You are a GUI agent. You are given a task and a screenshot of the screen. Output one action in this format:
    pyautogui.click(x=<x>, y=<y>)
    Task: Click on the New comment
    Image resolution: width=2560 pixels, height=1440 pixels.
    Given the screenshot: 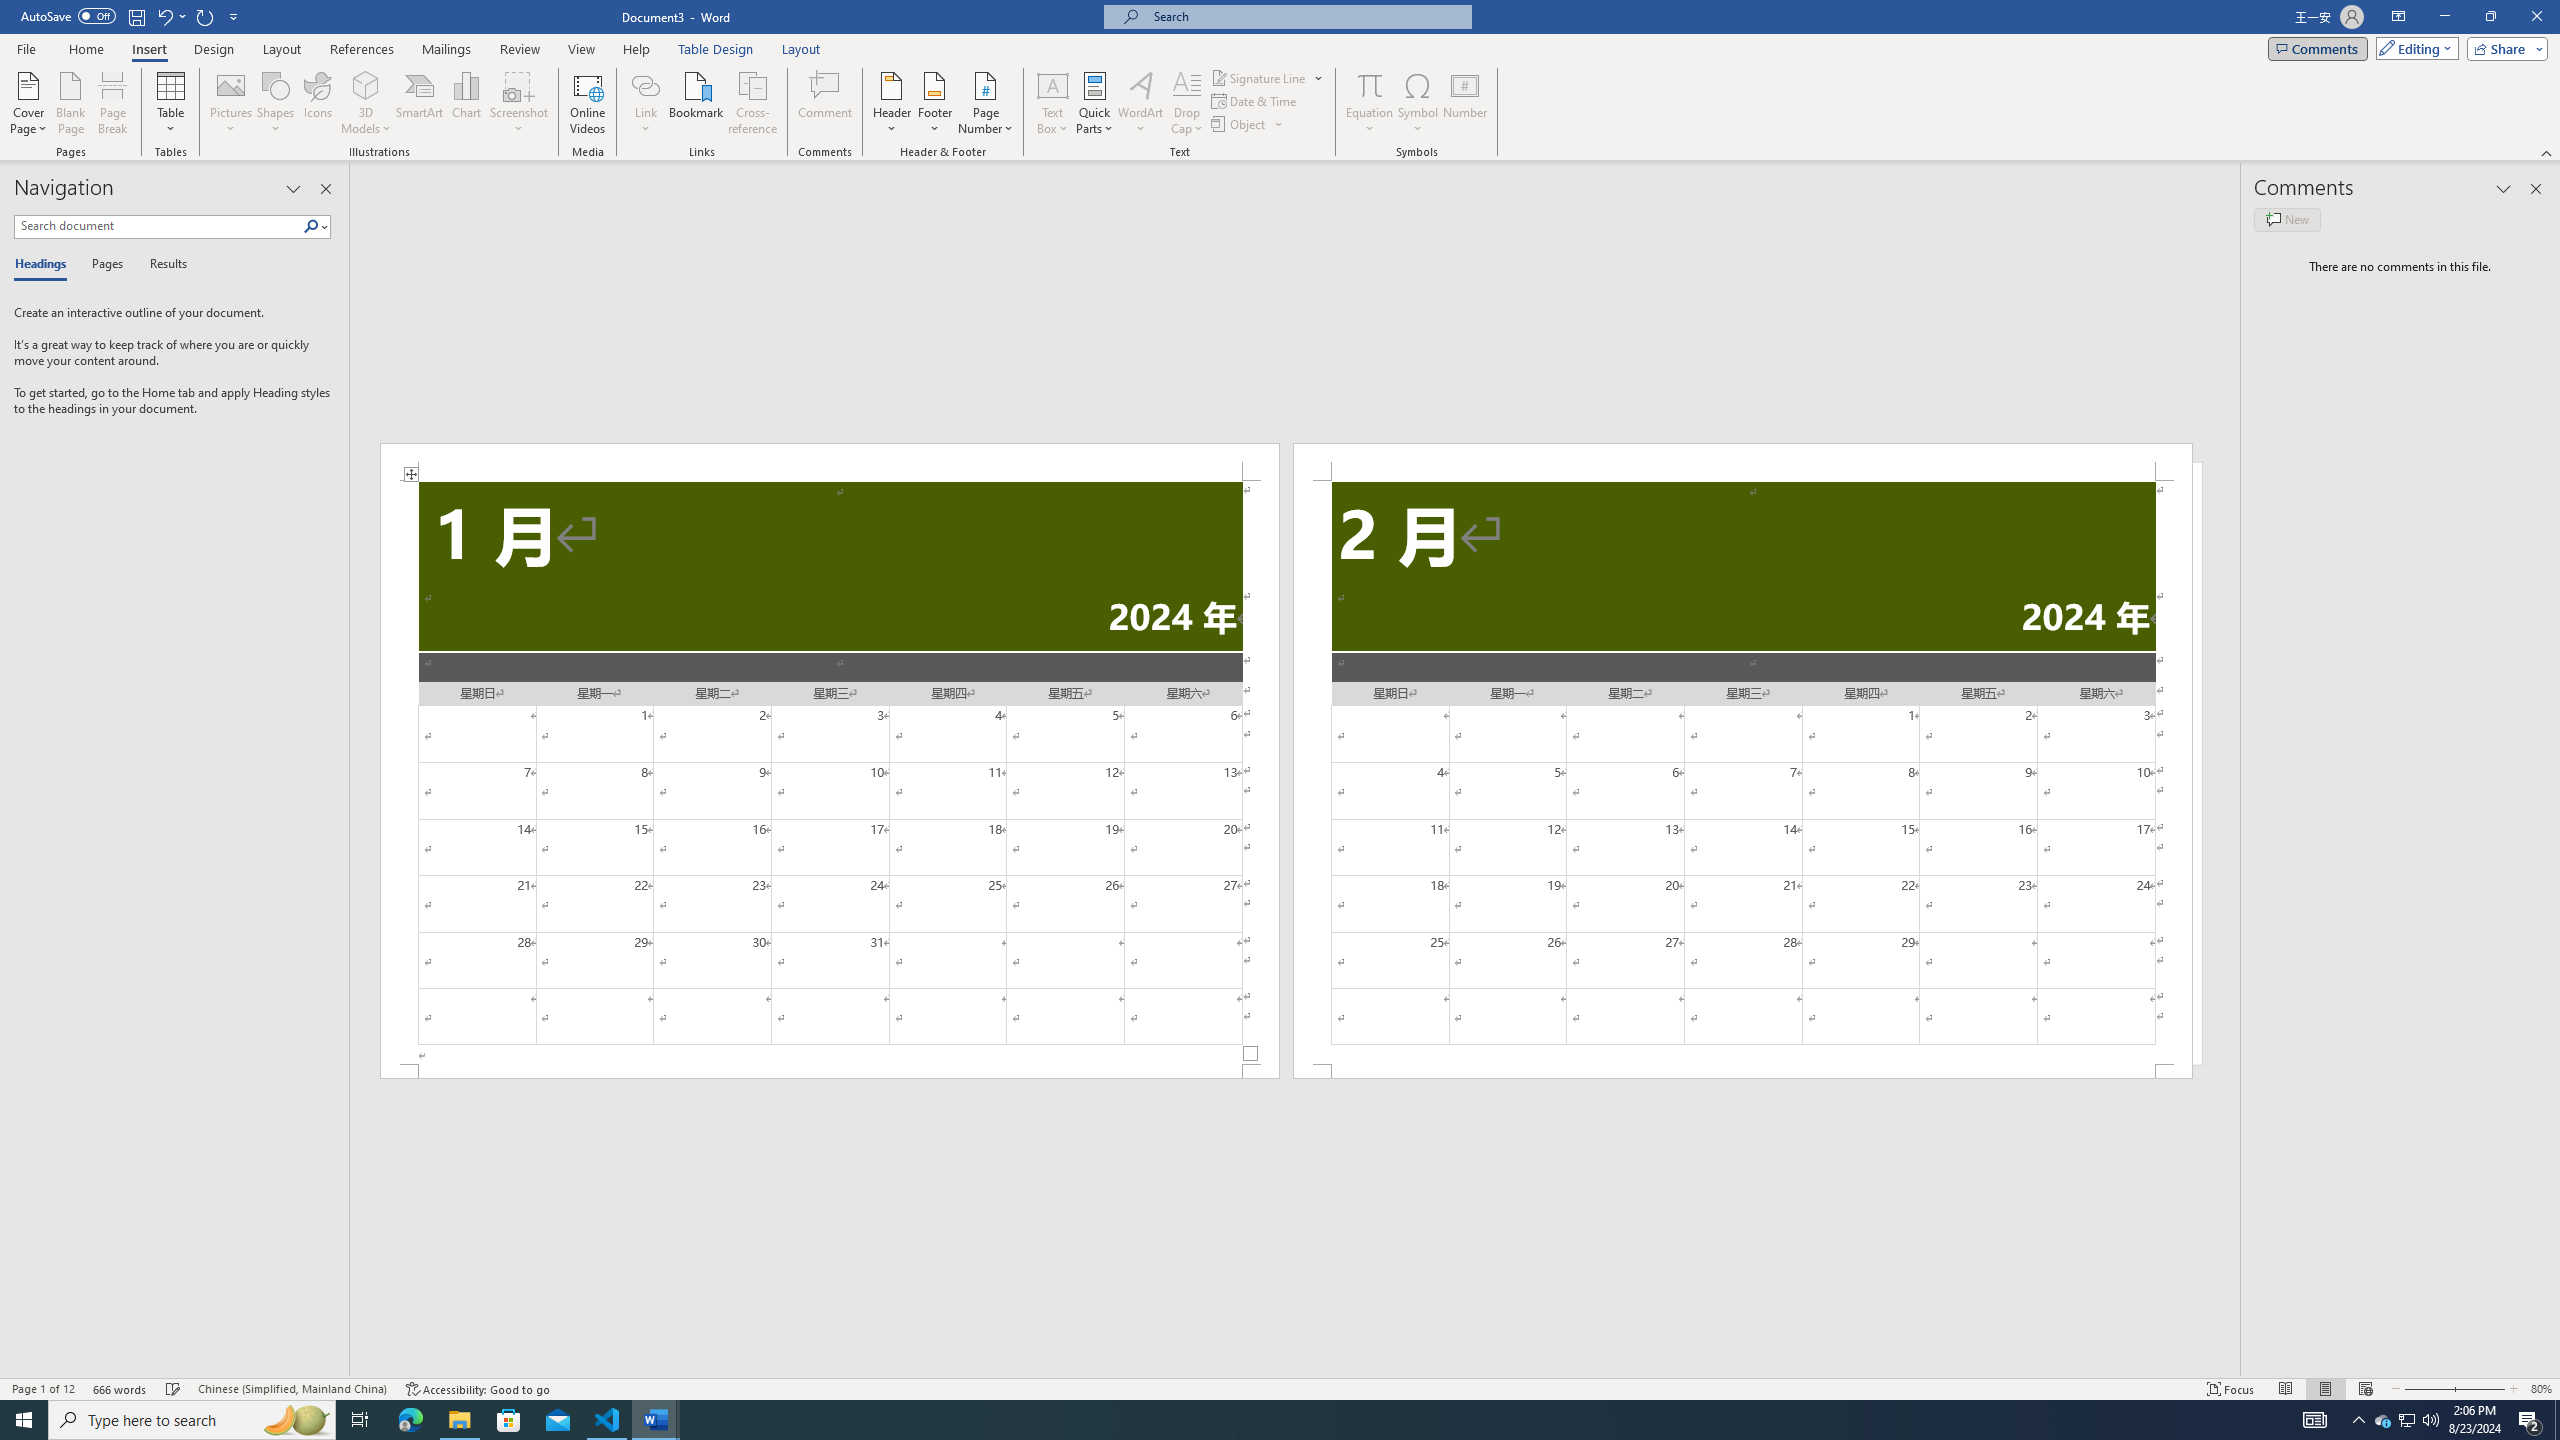 What is the action you would take?
    pyautogui.click(x=2286, y=219)
    